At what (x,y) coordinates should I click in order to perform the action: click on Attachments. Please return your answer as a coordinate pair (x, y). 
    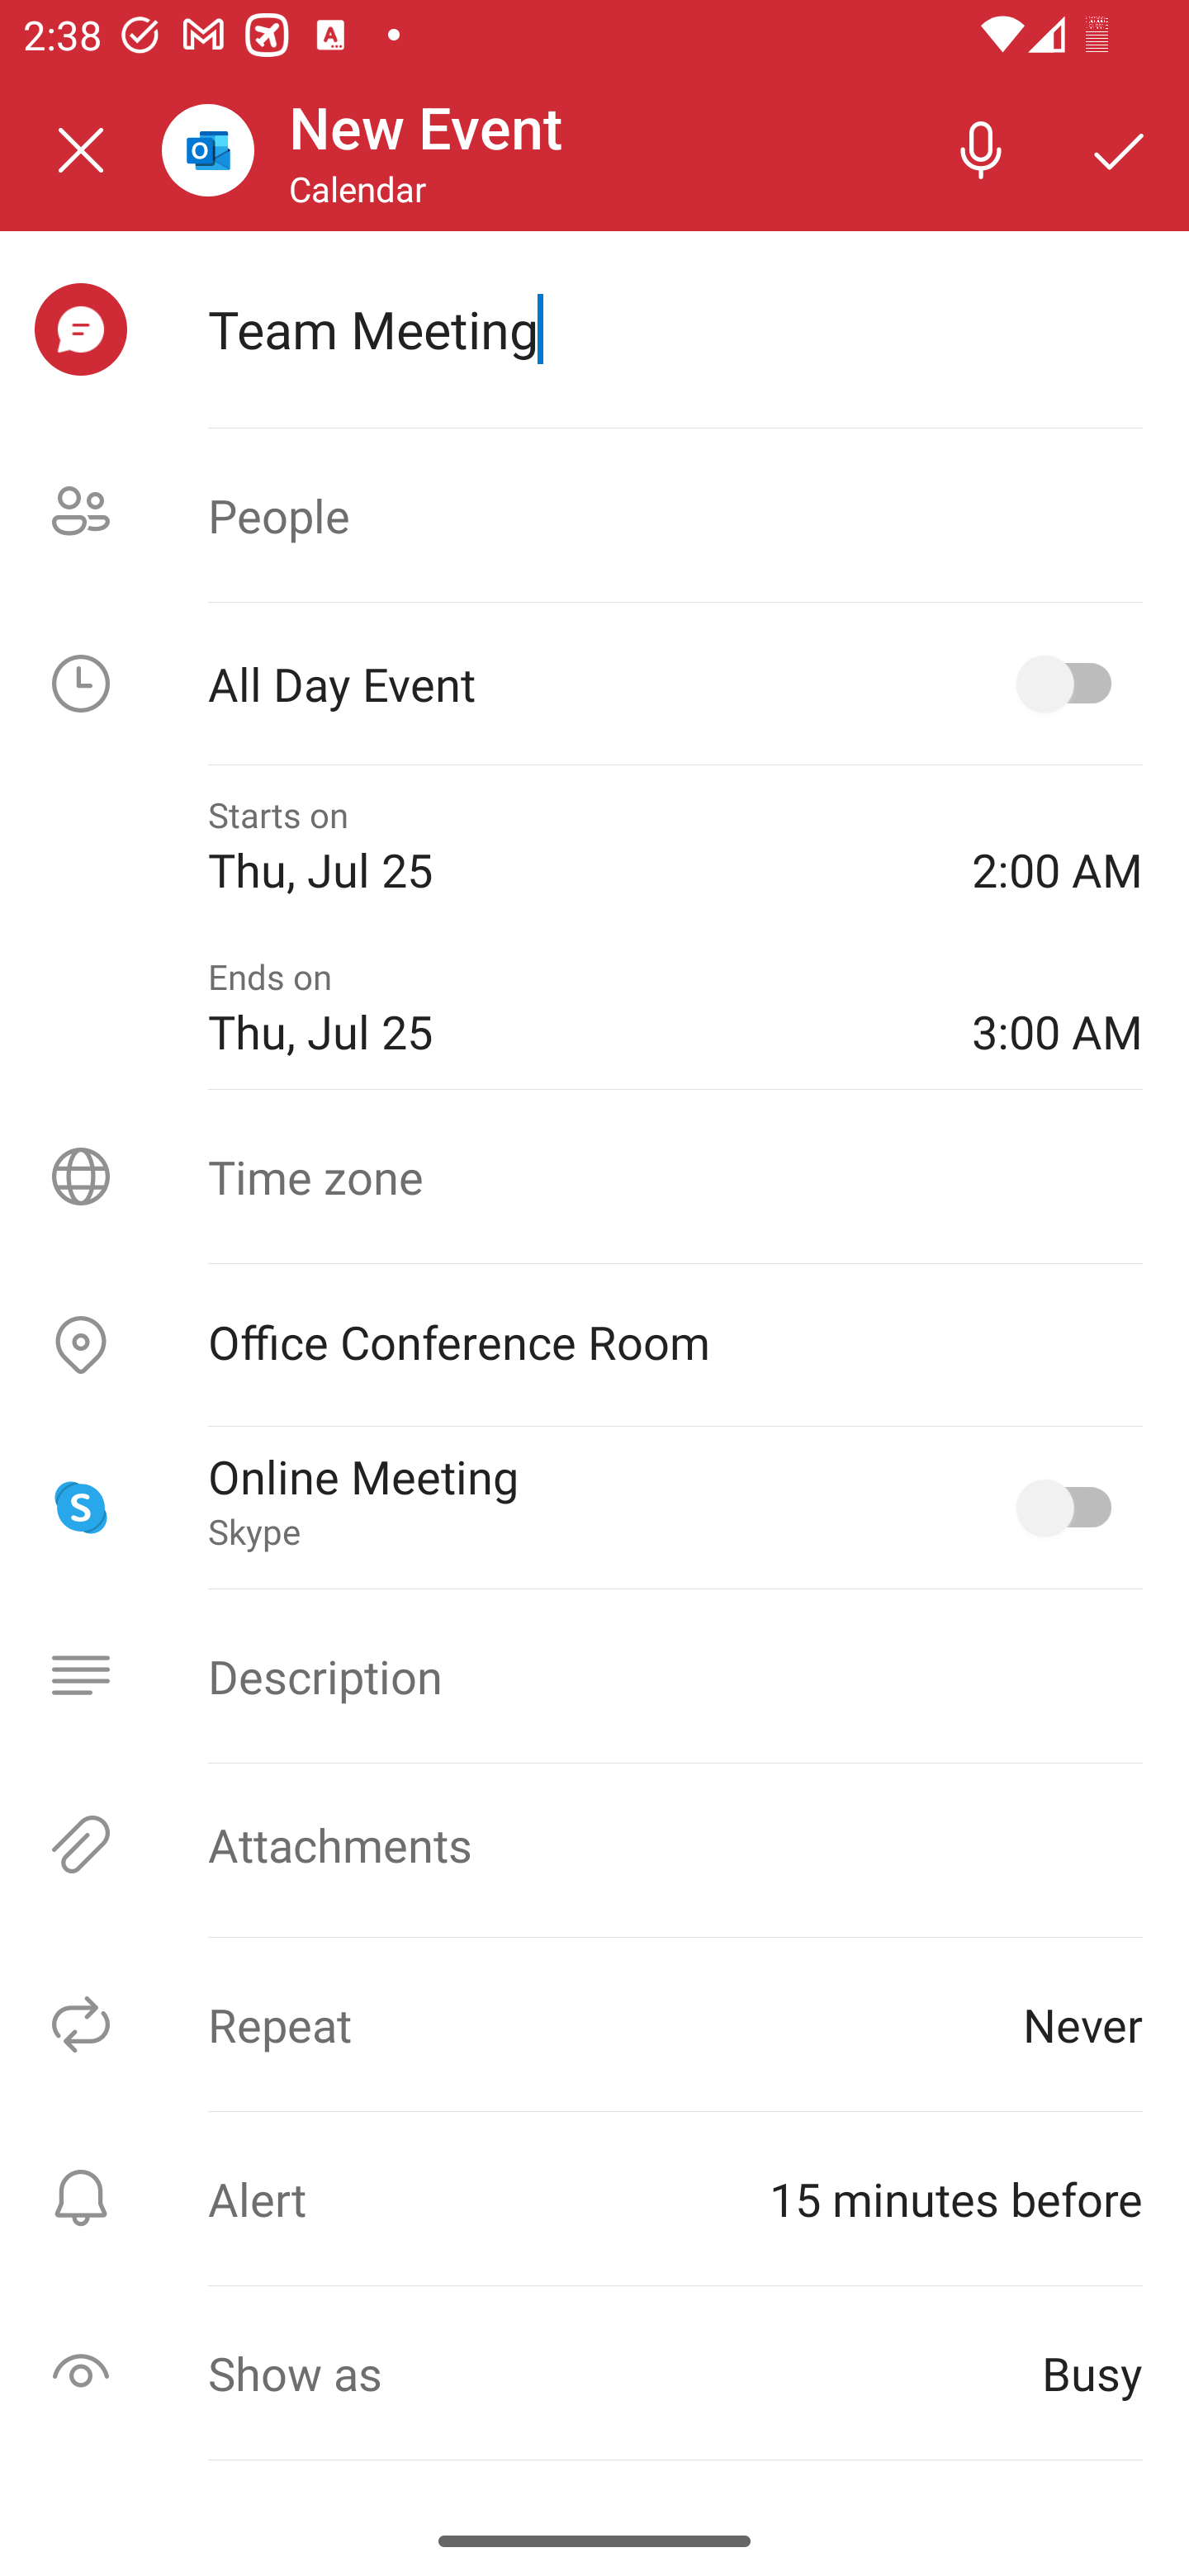
    Looking at the image, I should click on (594, 1844).